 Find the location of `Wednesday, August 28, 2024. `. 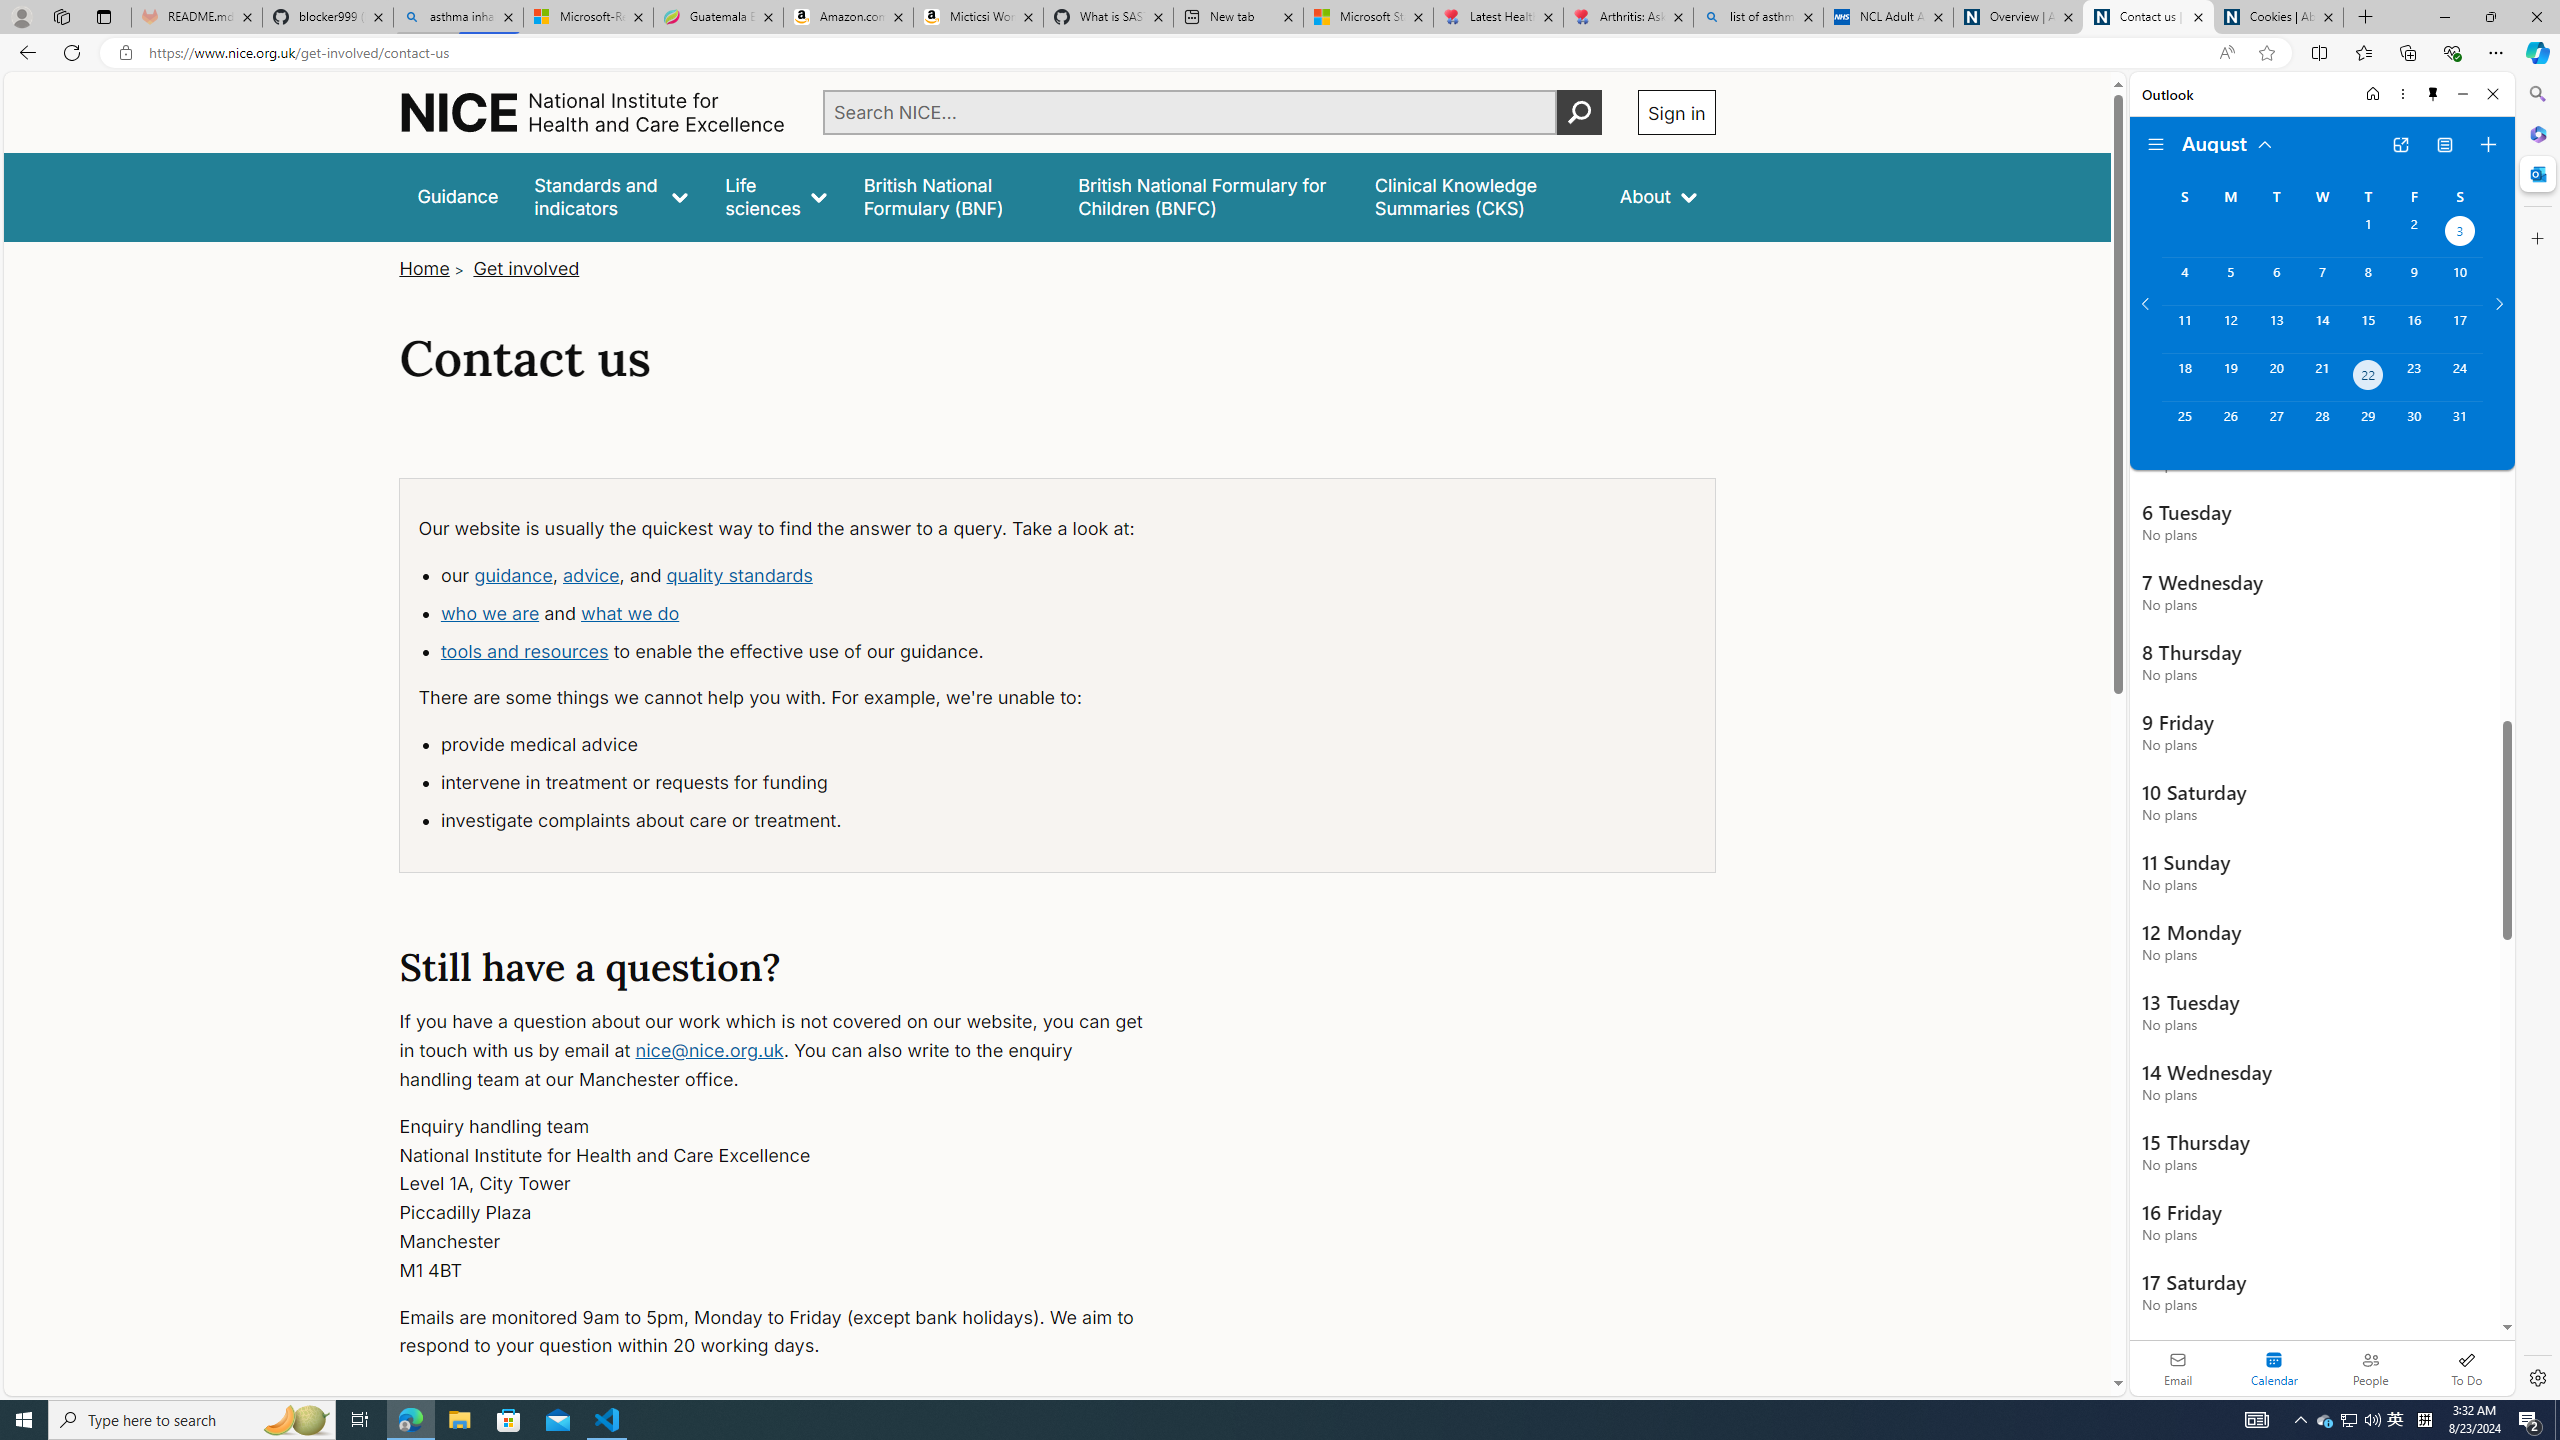

Wednesday, August 28, 2024.  is located at coordinates (2321, 425).